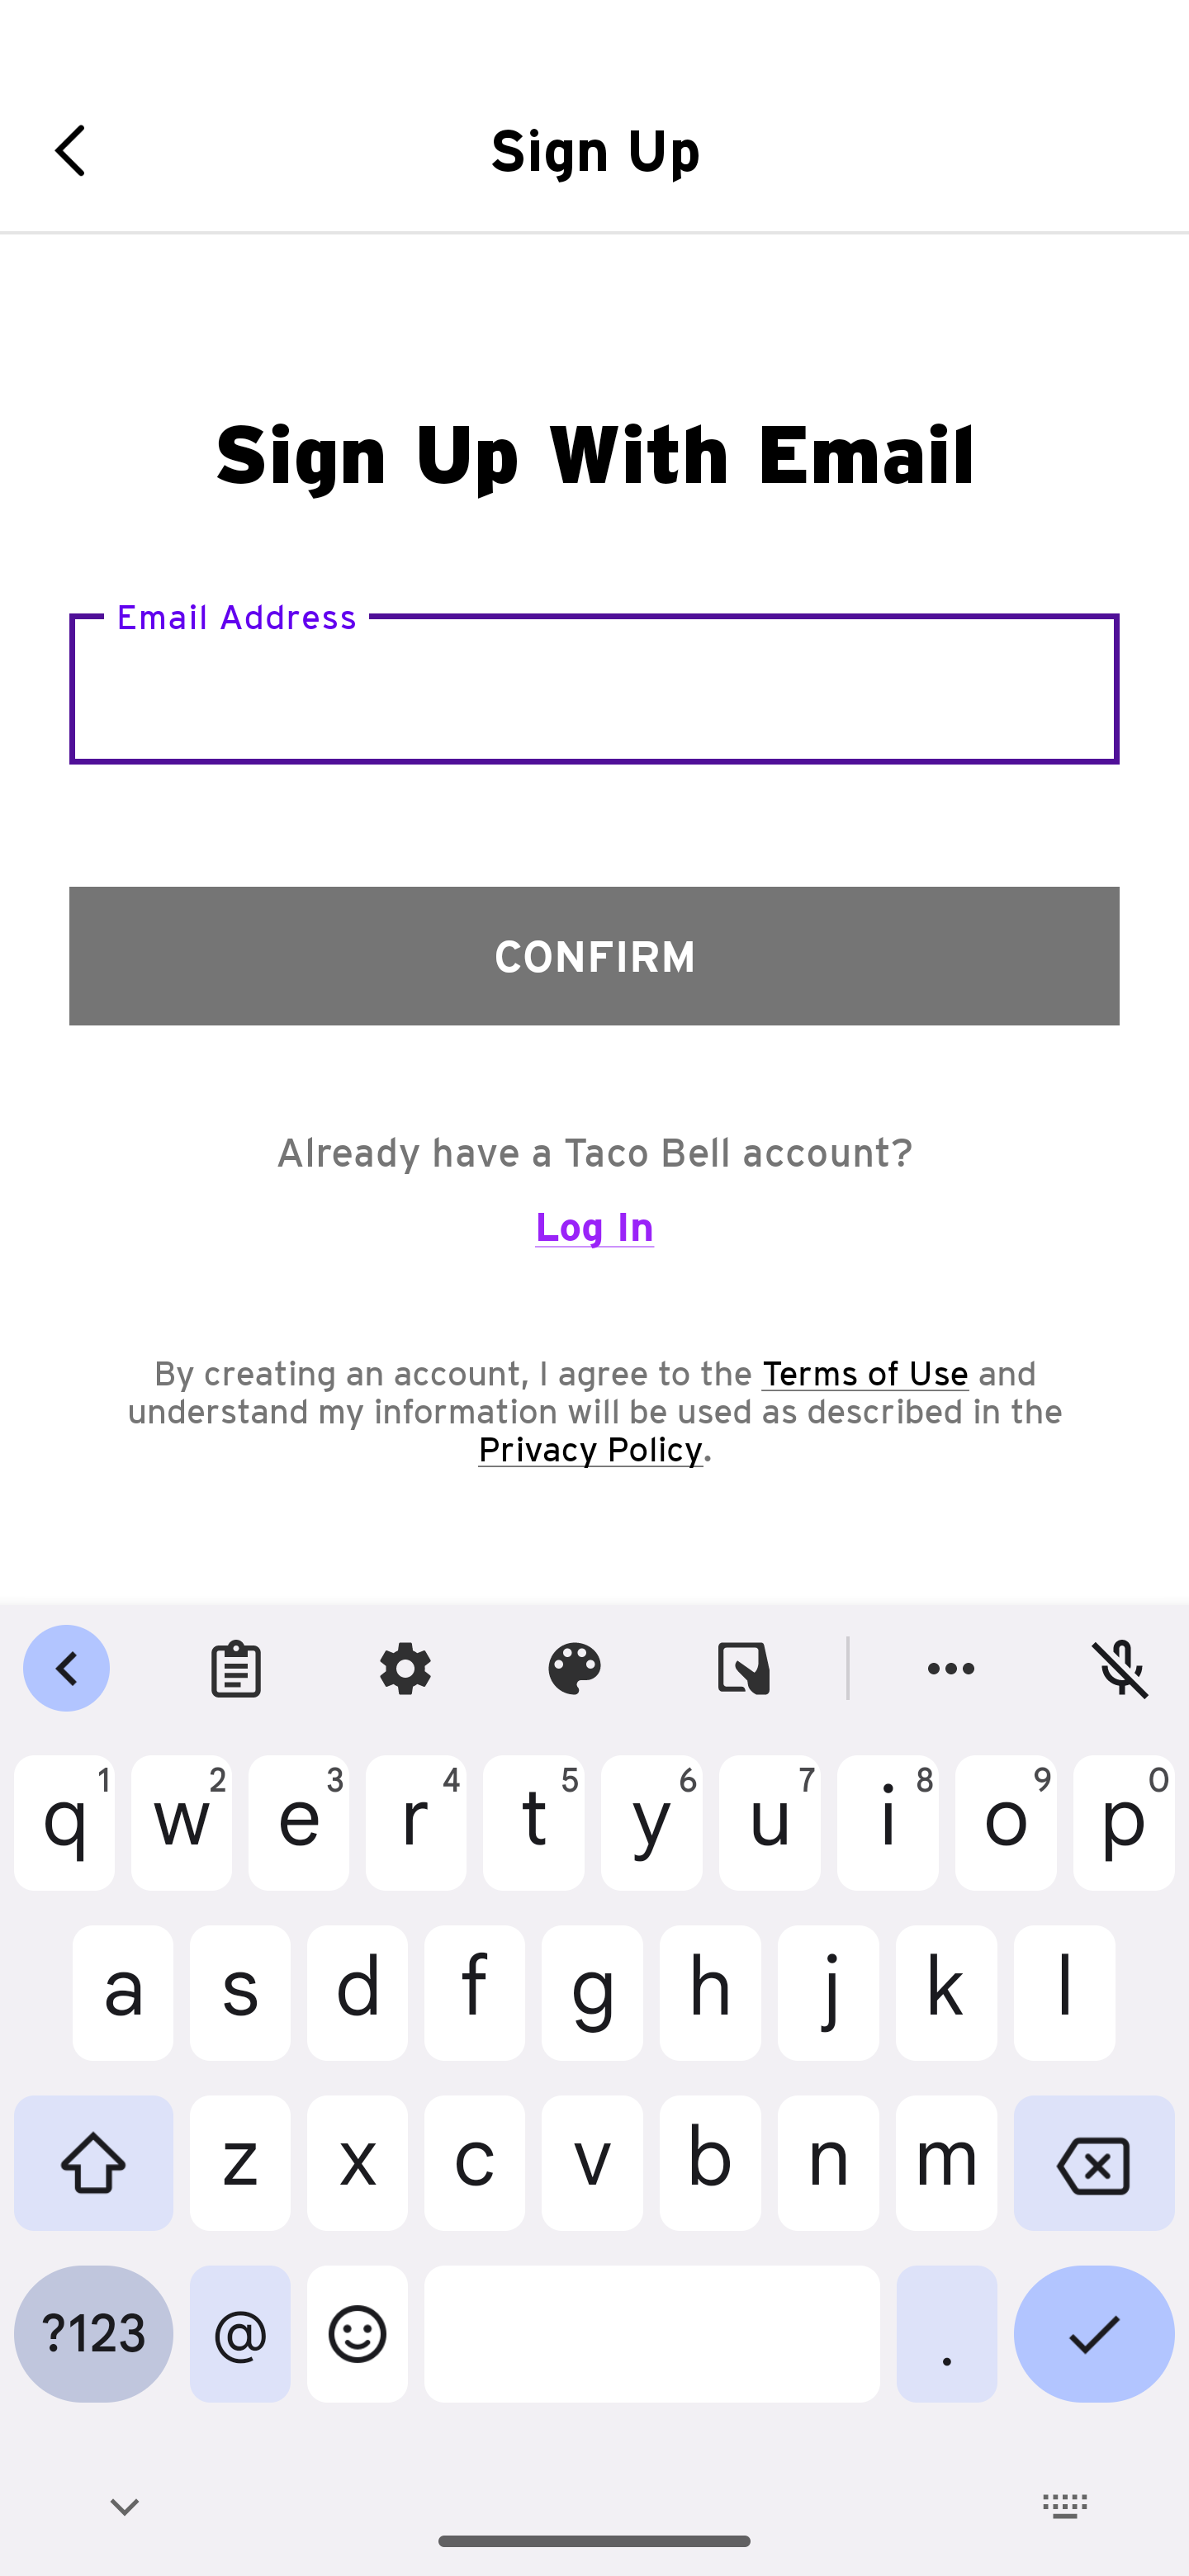 The image size is (1189, 2576). Describe the element at coordinates (594, 955) in the screenshot. I see `CONFIRM` at that location.